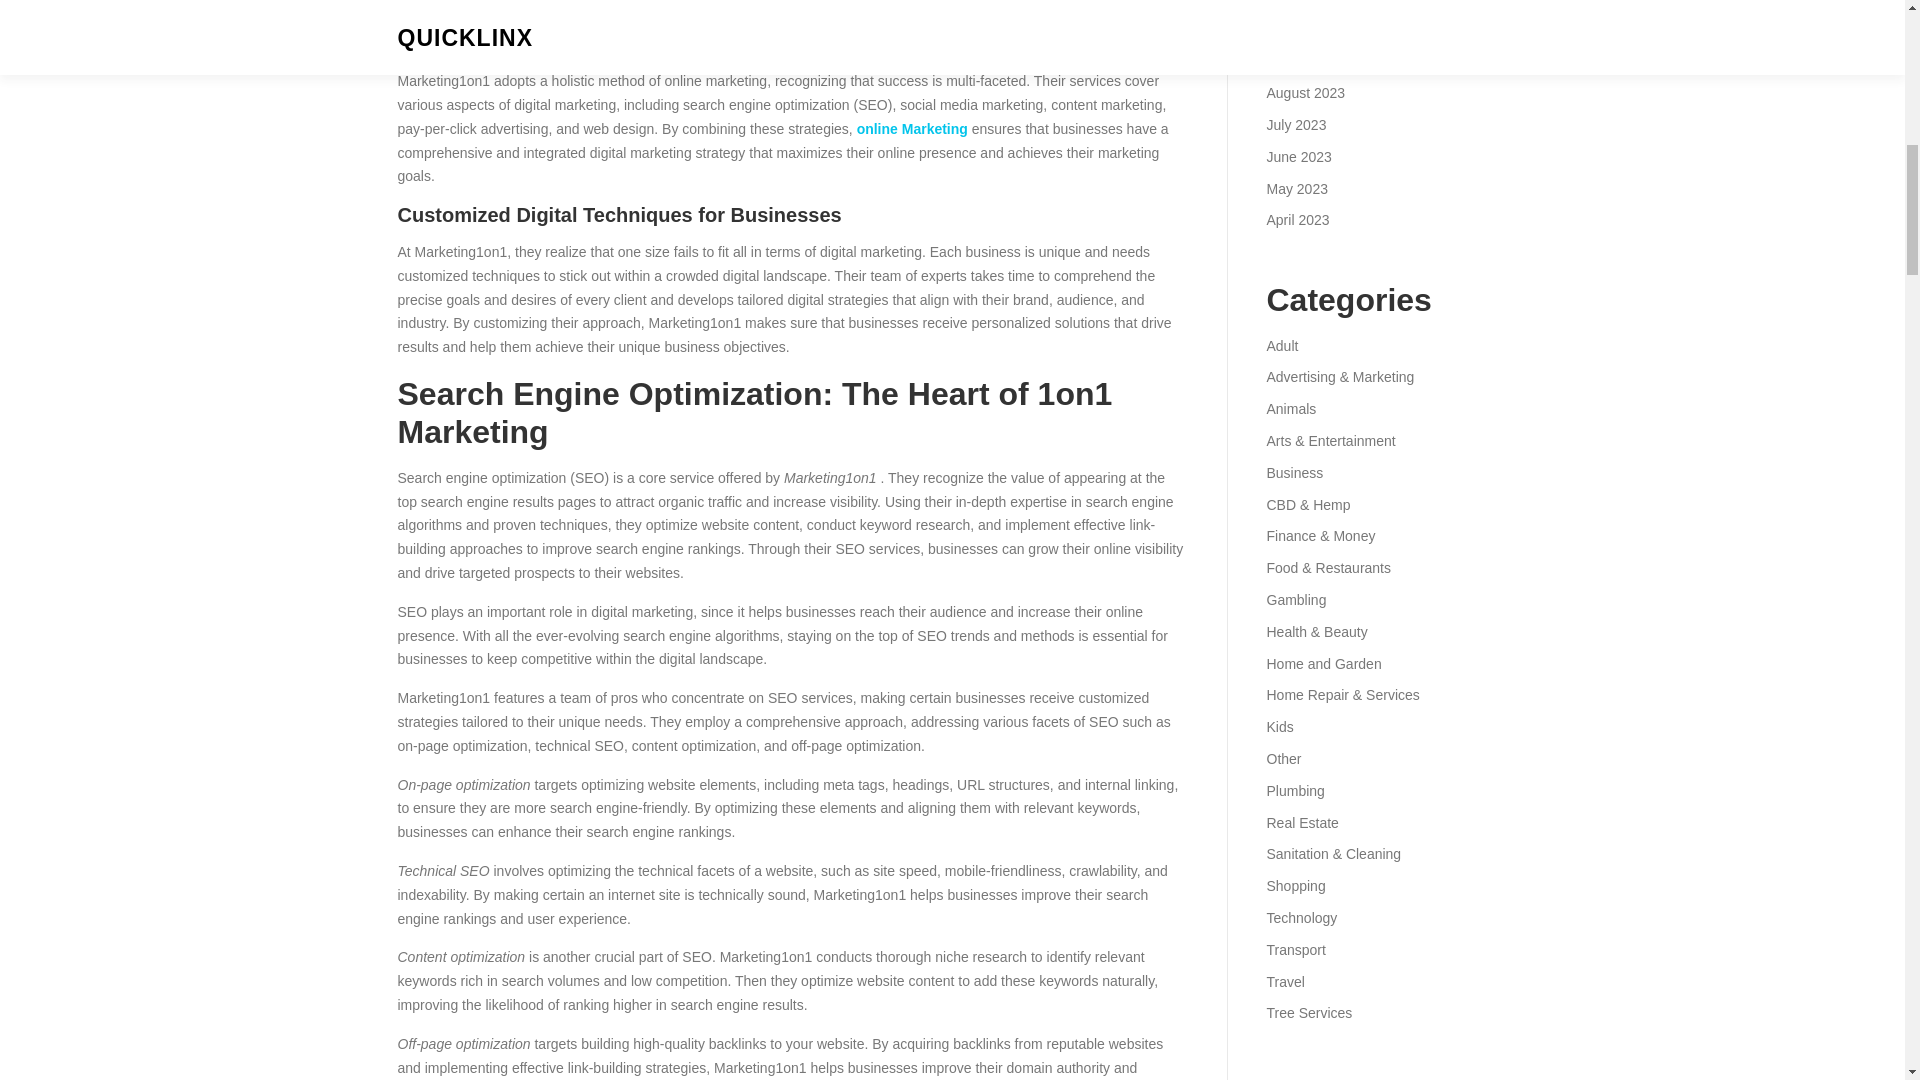  What do you see at coordinates (1298, 157) in the screenshot?
I see `June 2023` at bounding box center [1298, 157].